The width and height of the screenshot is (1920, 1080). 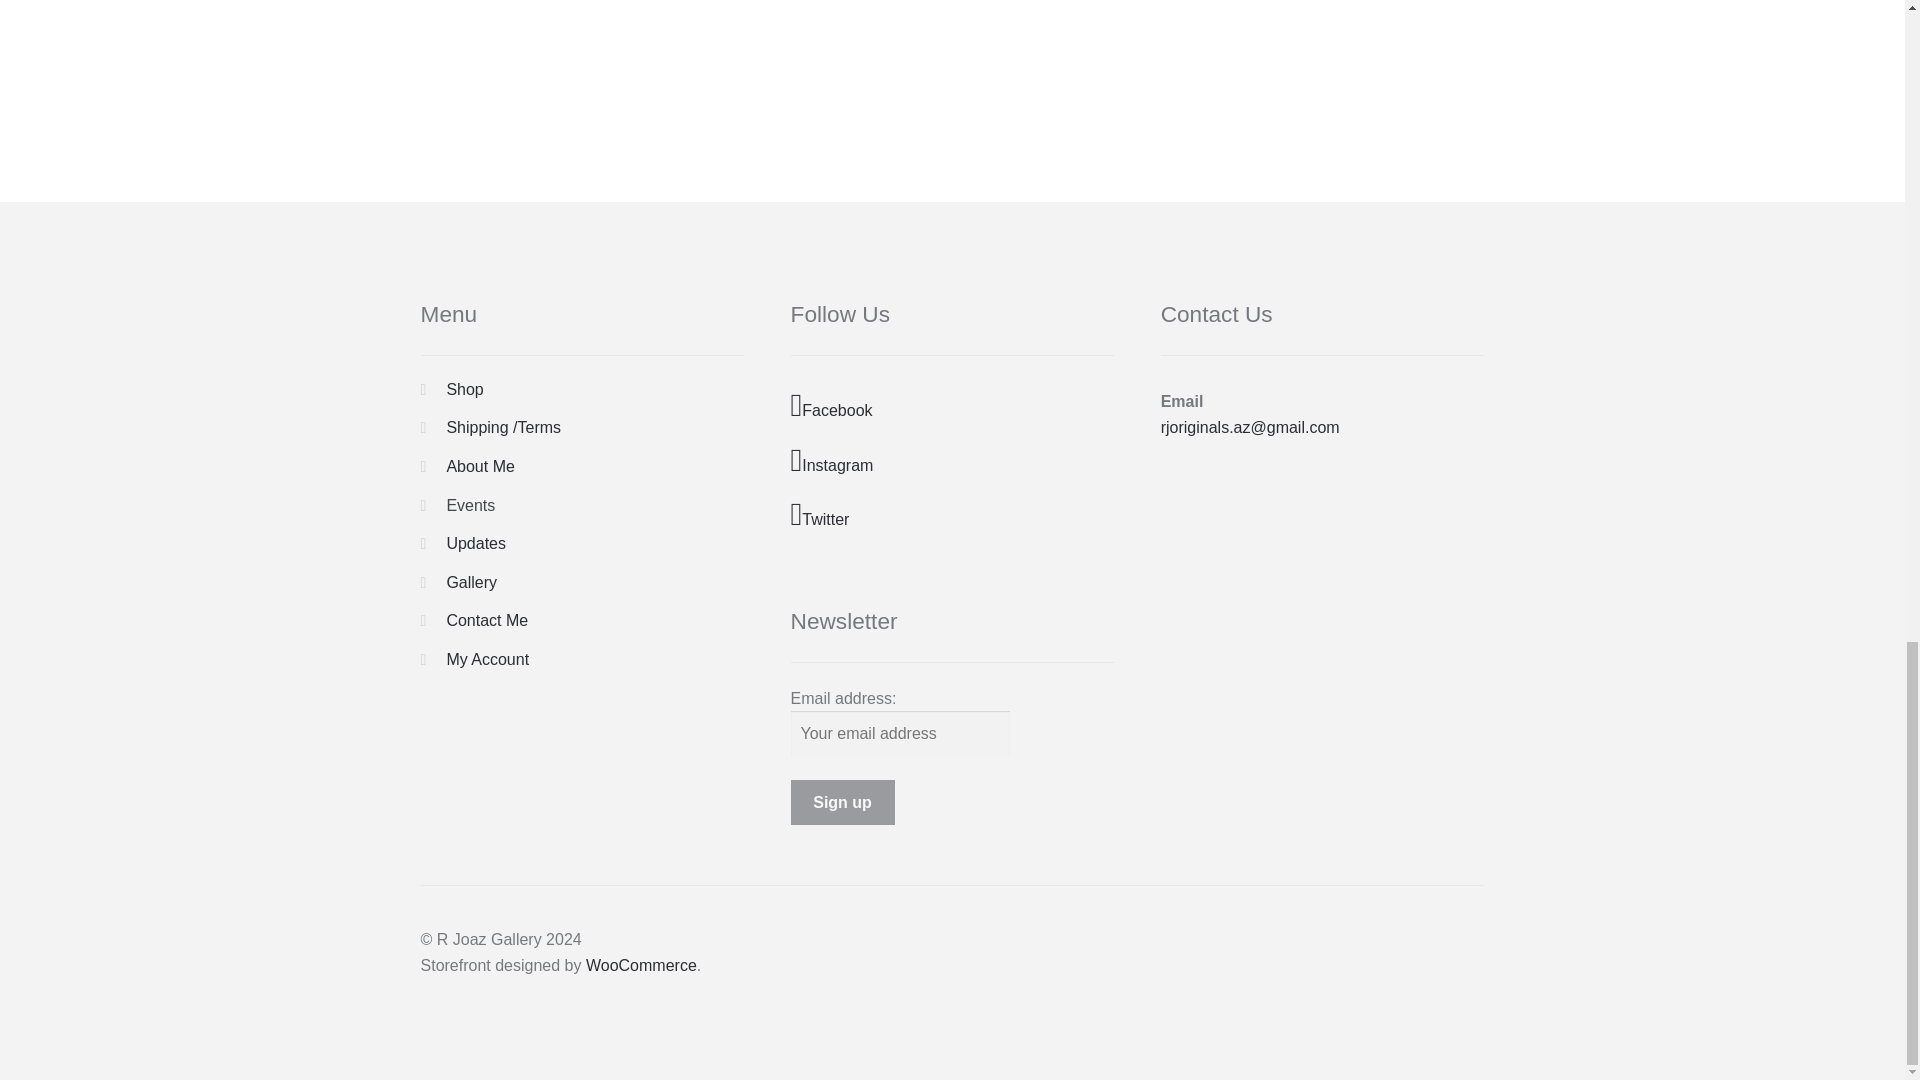 I want to click on Shop, so click(x=464, y=390).